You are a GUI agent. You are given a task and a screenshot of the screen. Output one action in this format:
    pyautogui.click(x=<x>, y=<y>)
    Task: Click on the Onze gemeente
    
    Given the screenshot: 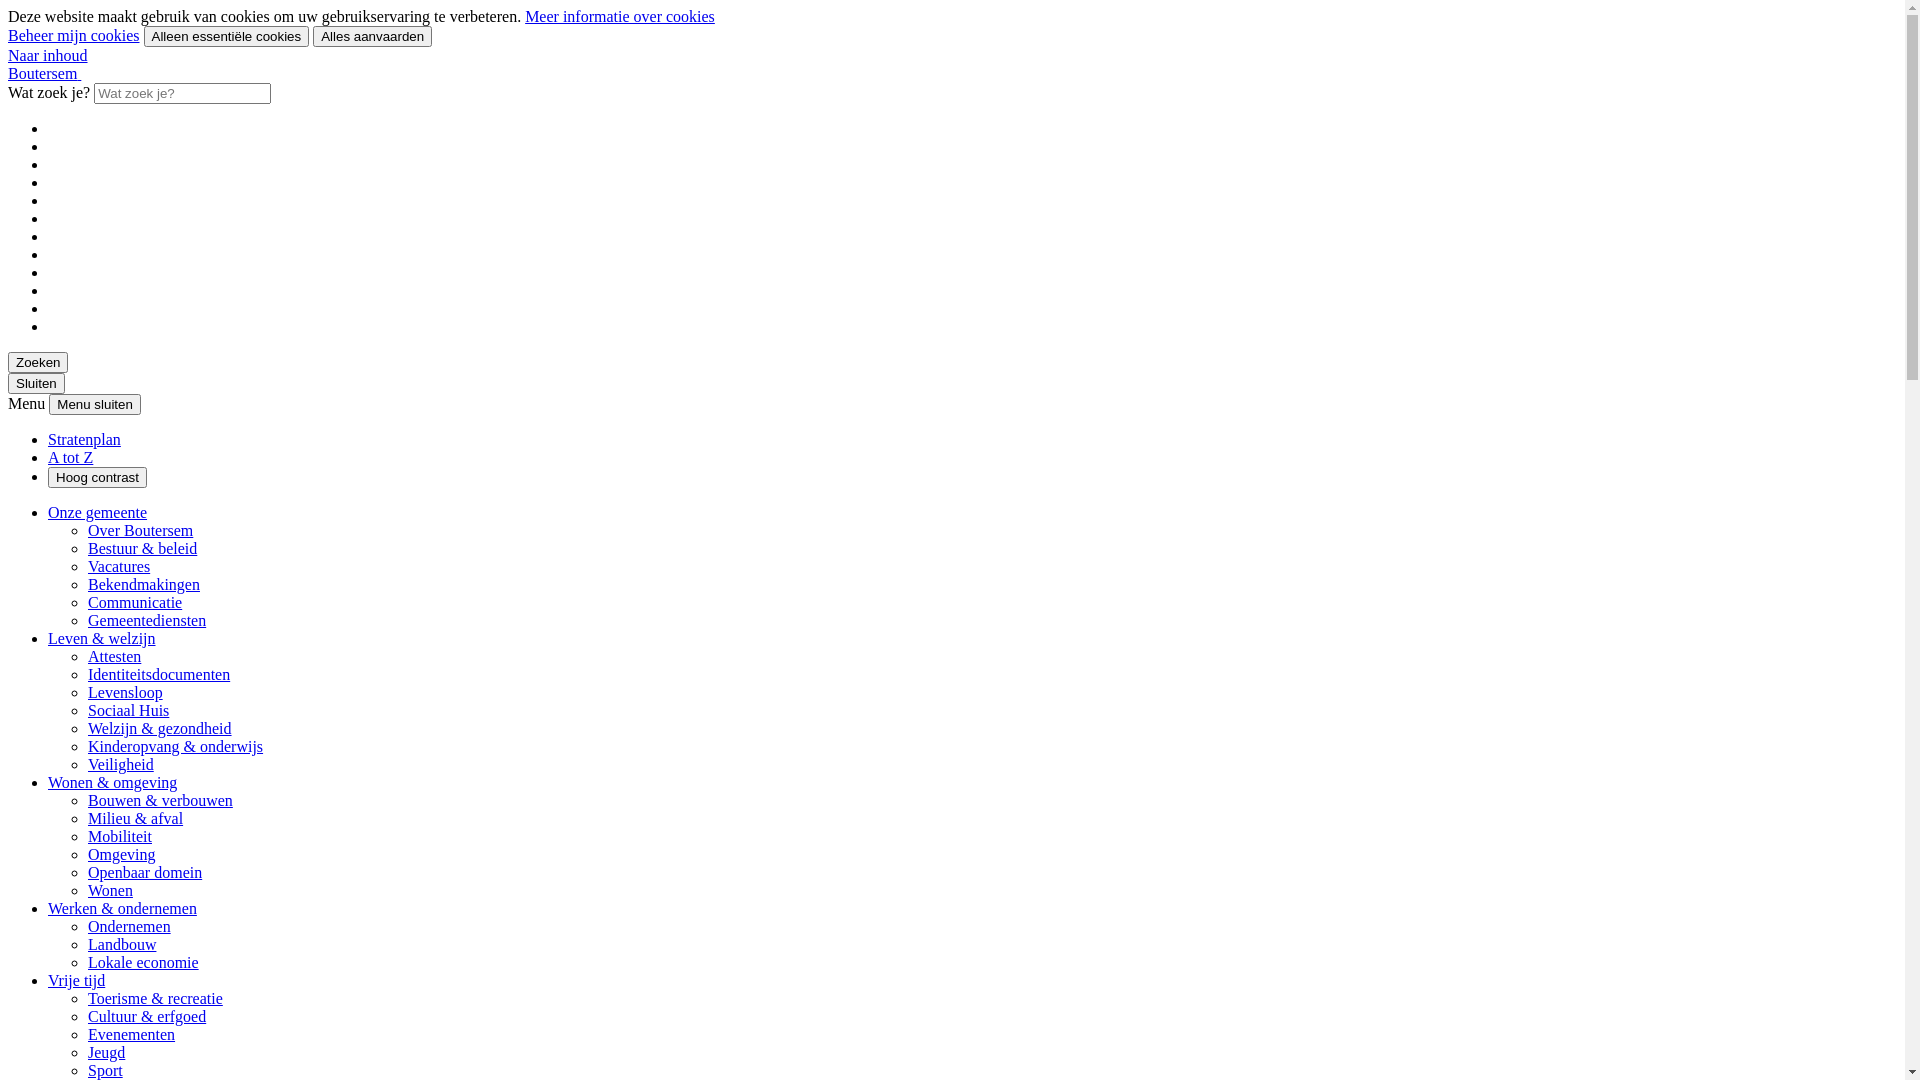 What is the action you would take?
    pyautogui.click(x=98, y=512)
    